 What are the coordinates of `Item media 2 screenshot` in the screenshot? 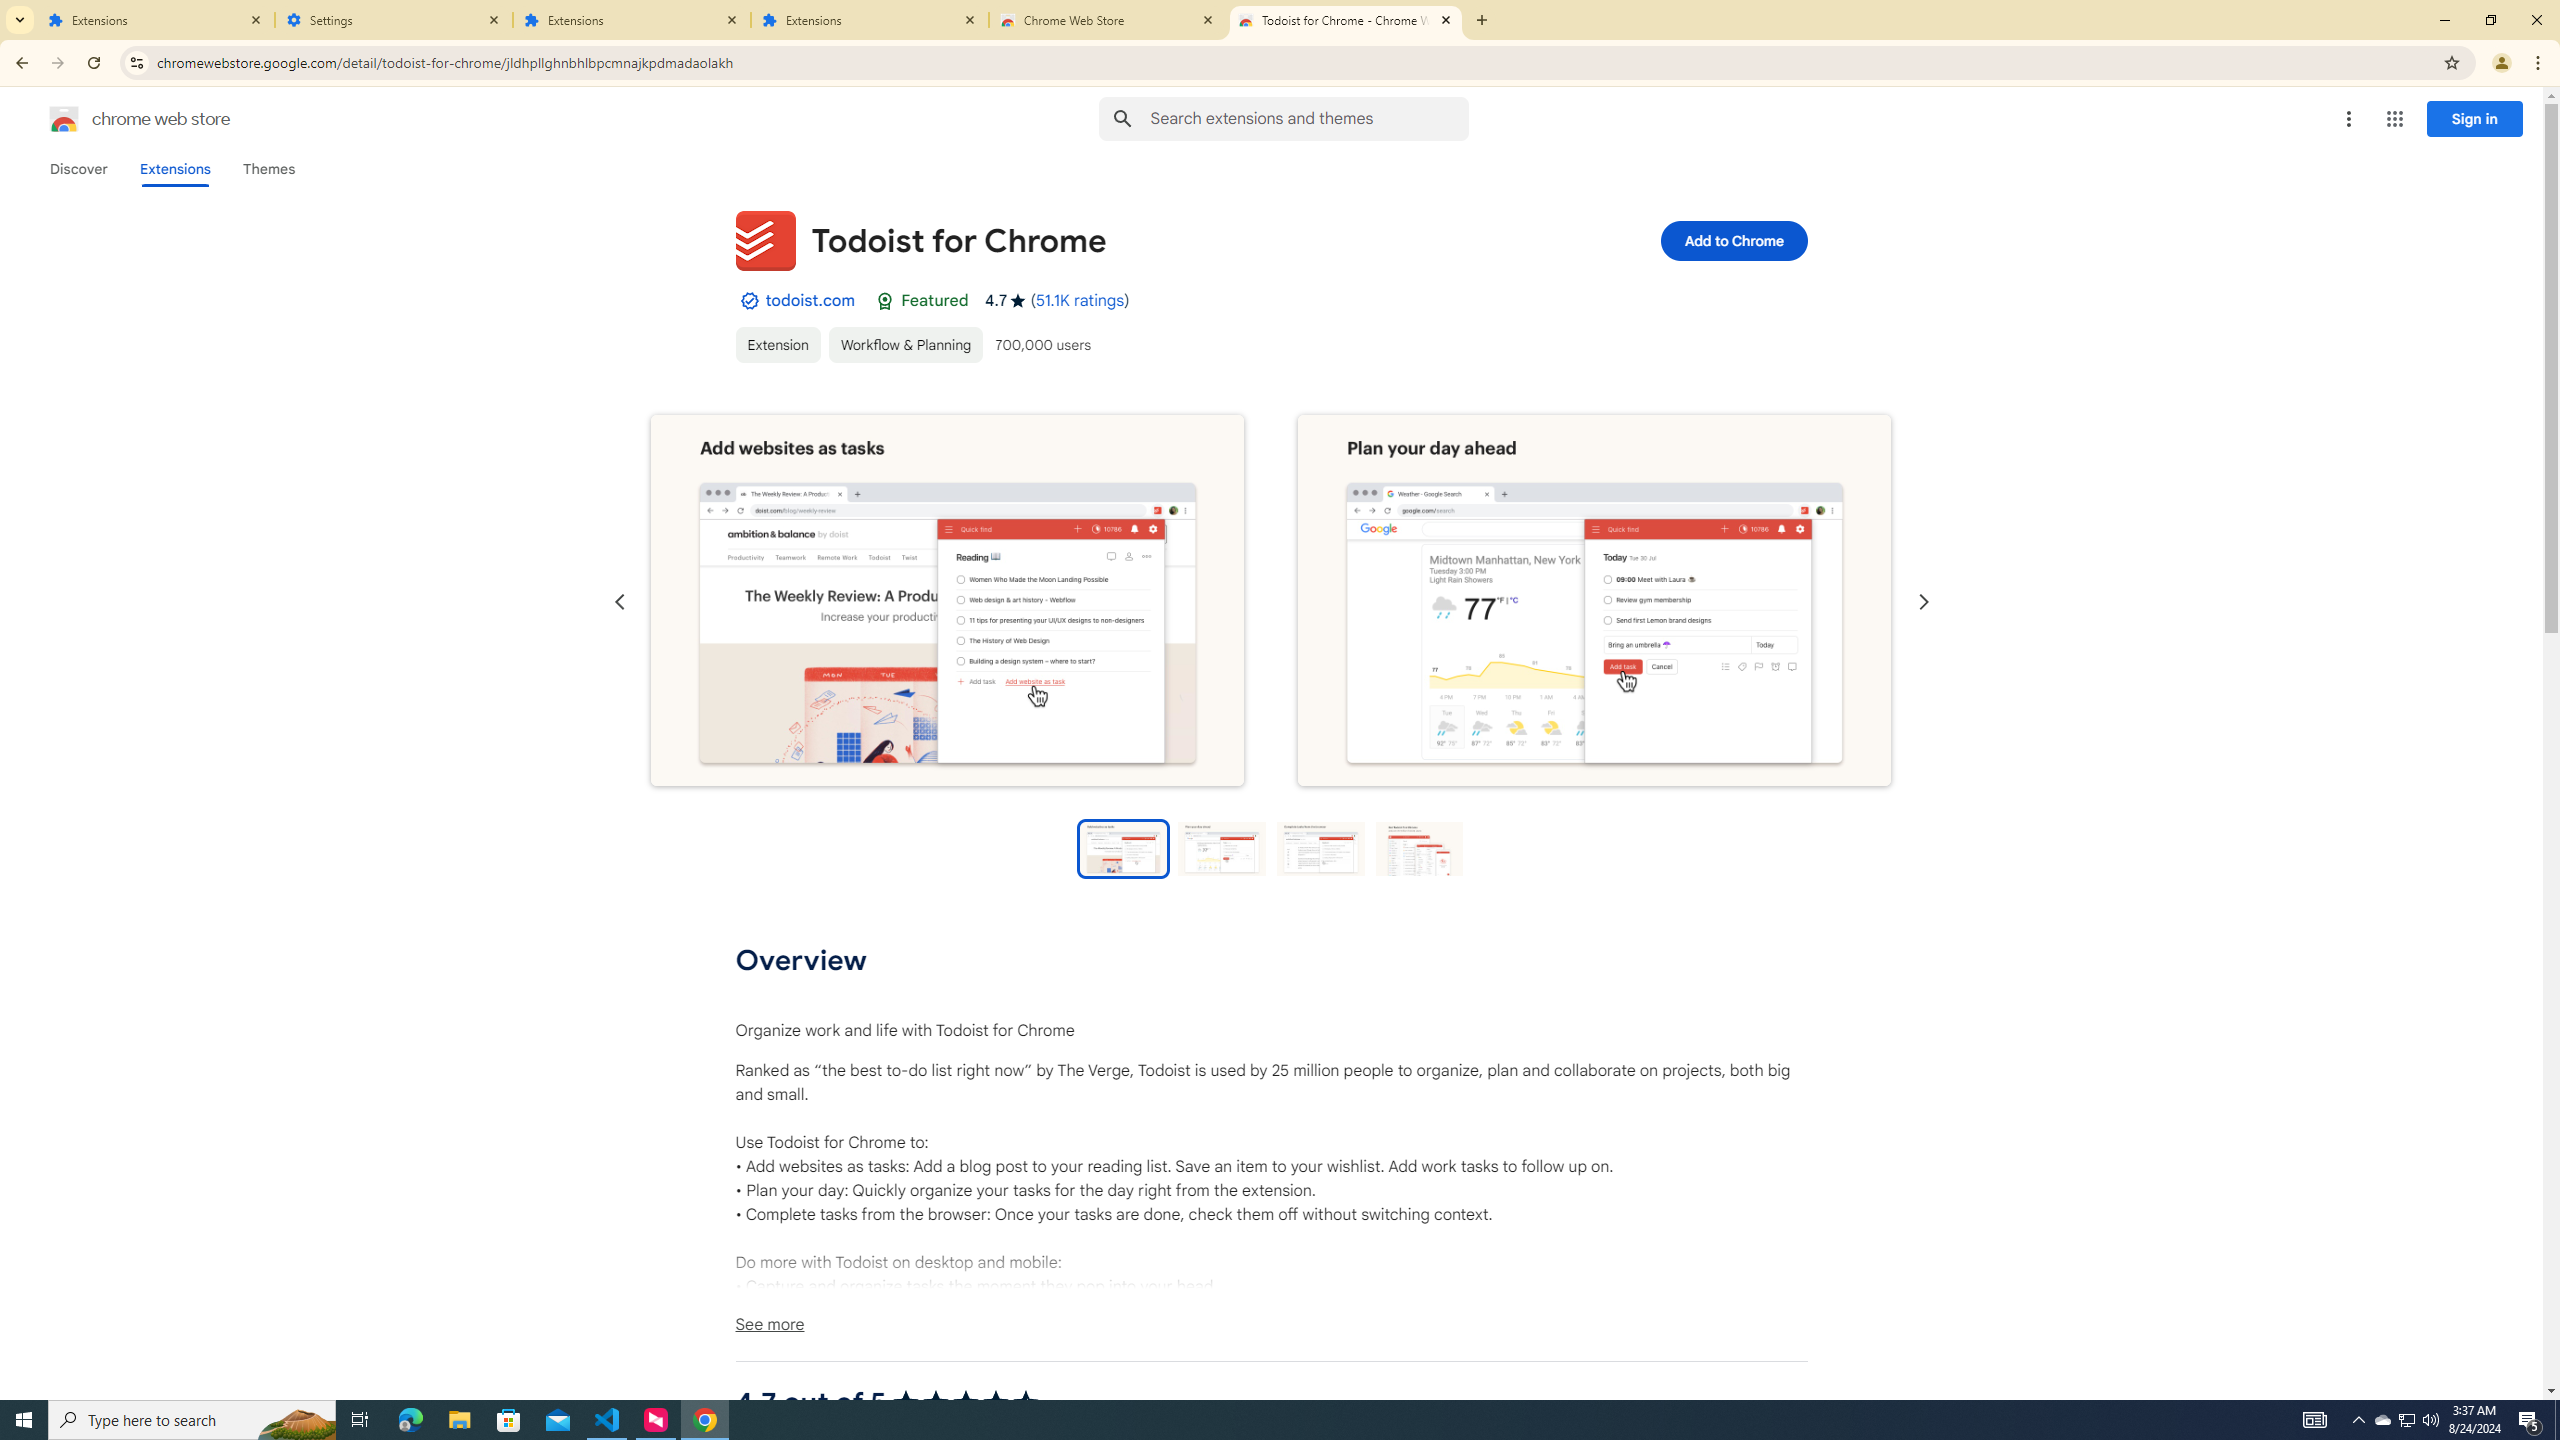 It's located at (1594, 602).